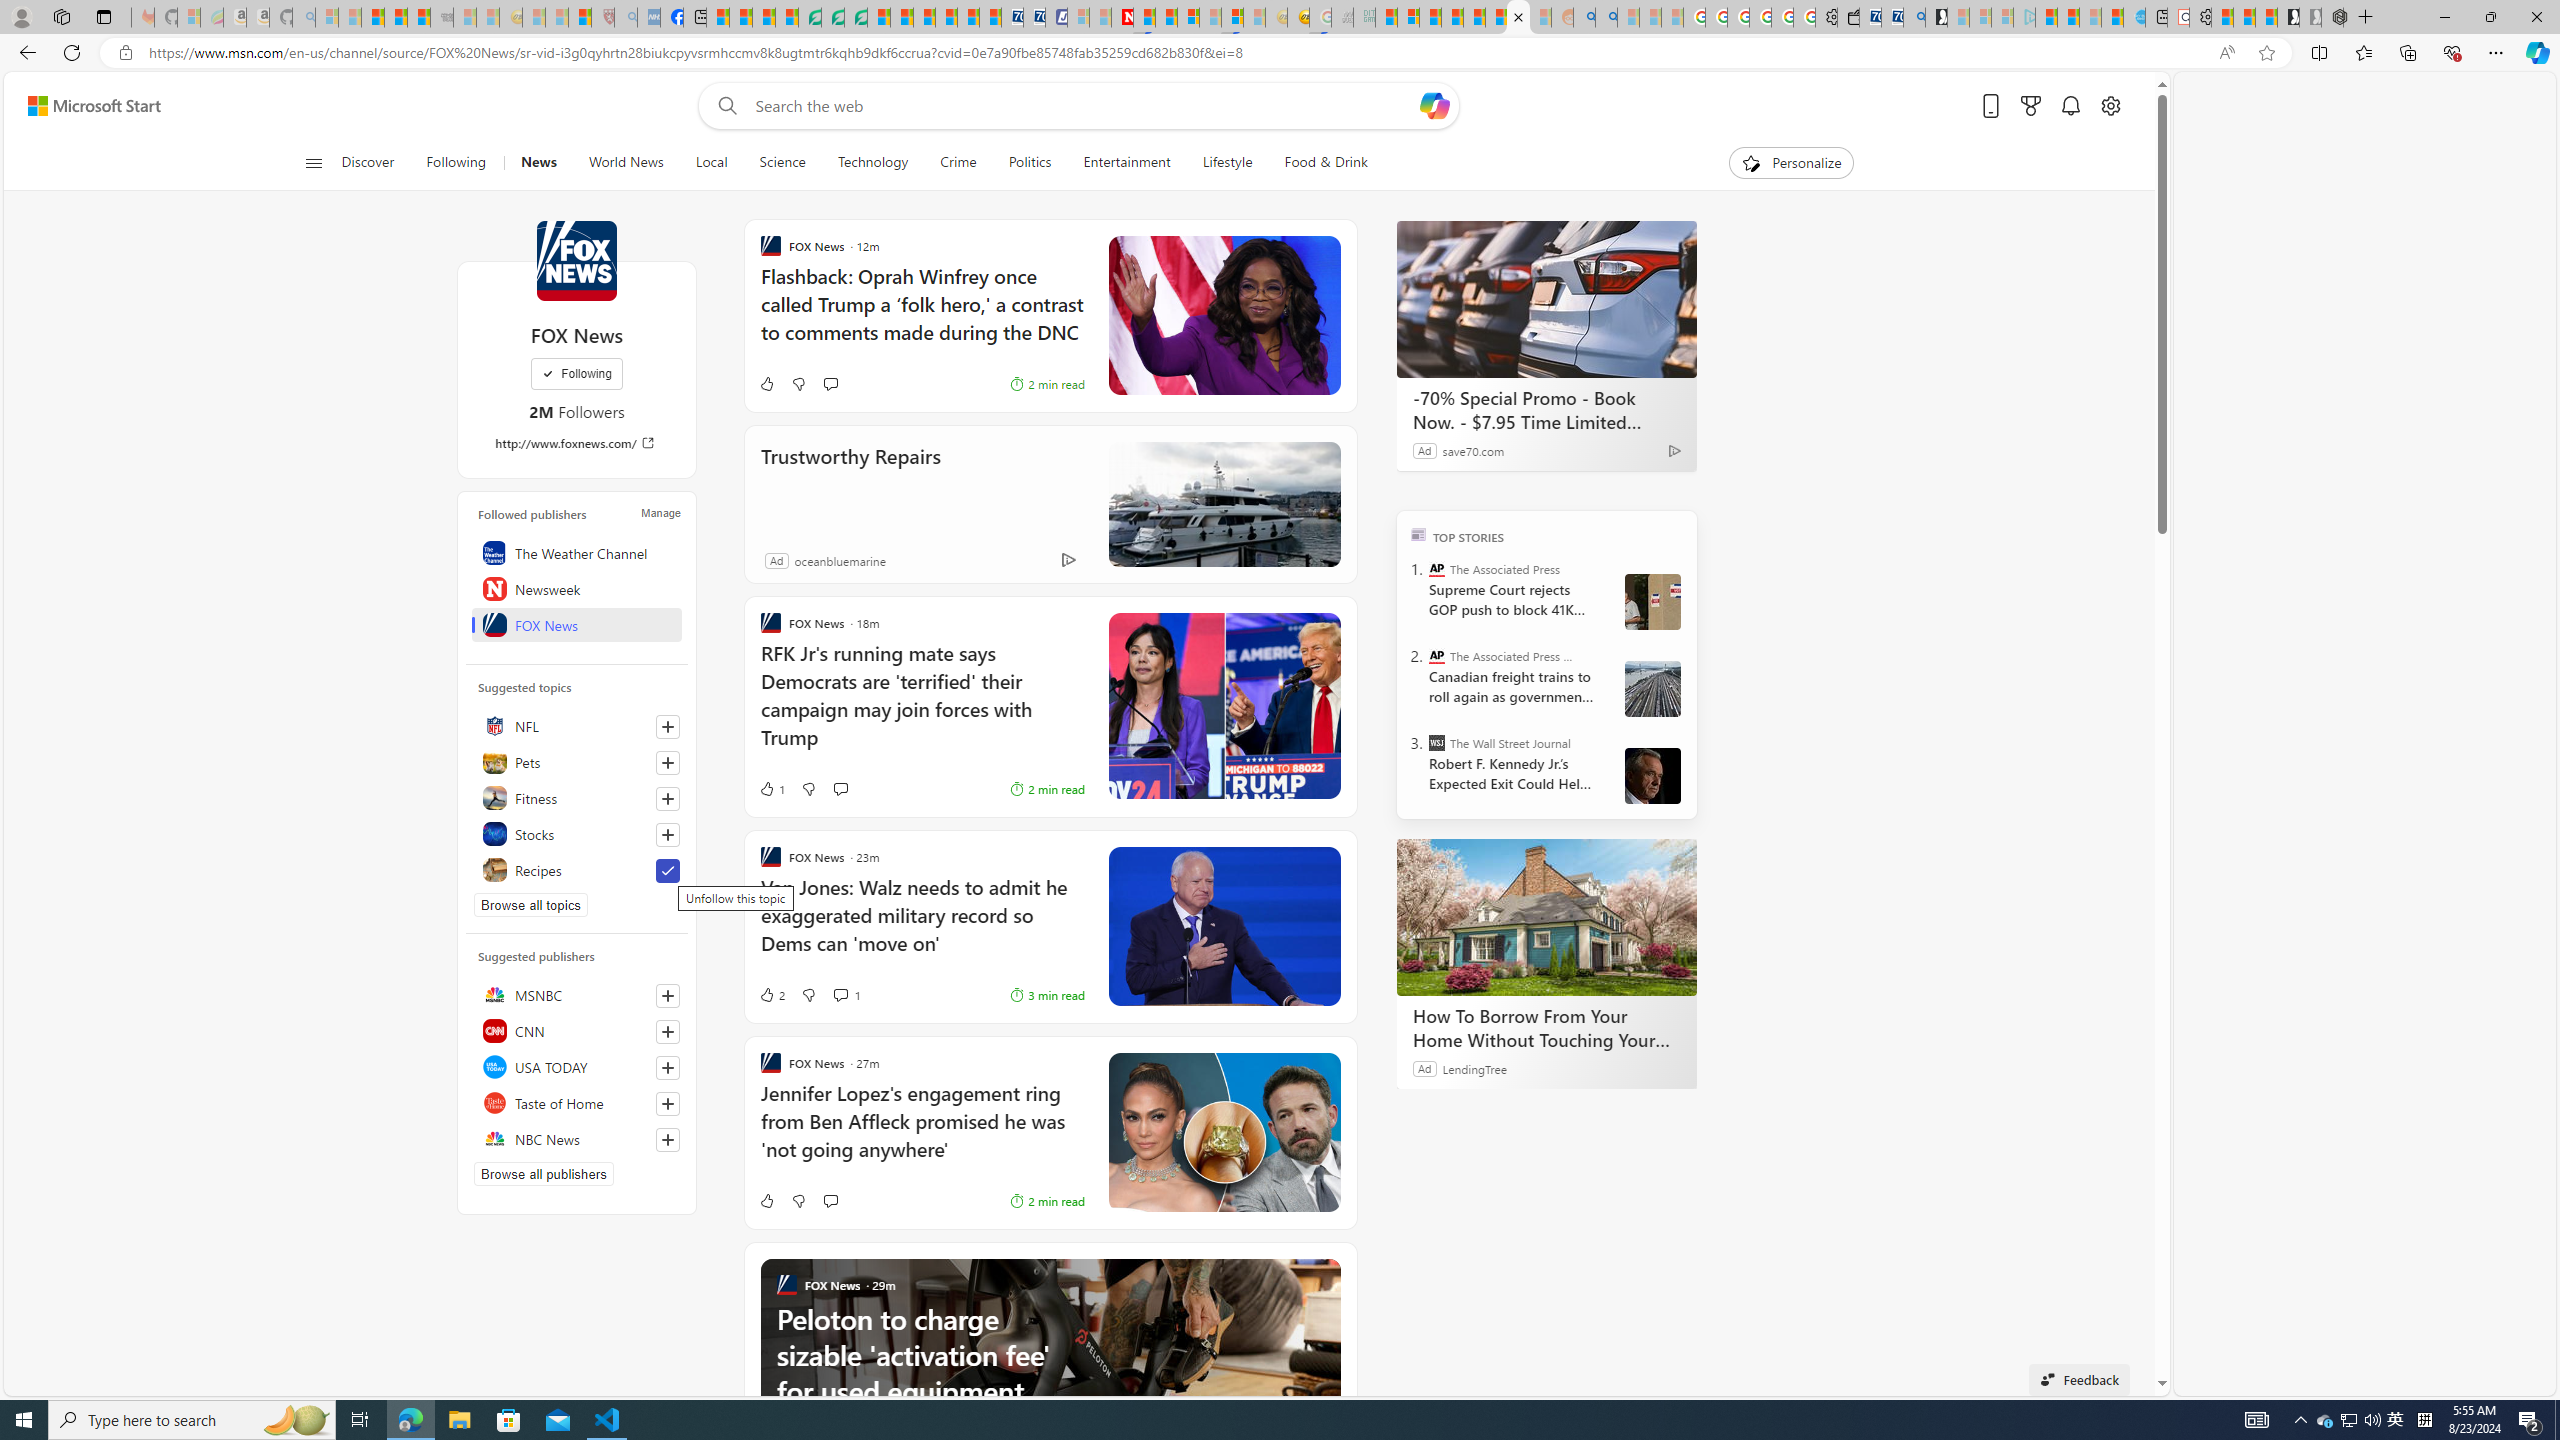 The width and height of the screenshot is (2560, 1440). I want to click on The Weather Channel, so click(576, 552).